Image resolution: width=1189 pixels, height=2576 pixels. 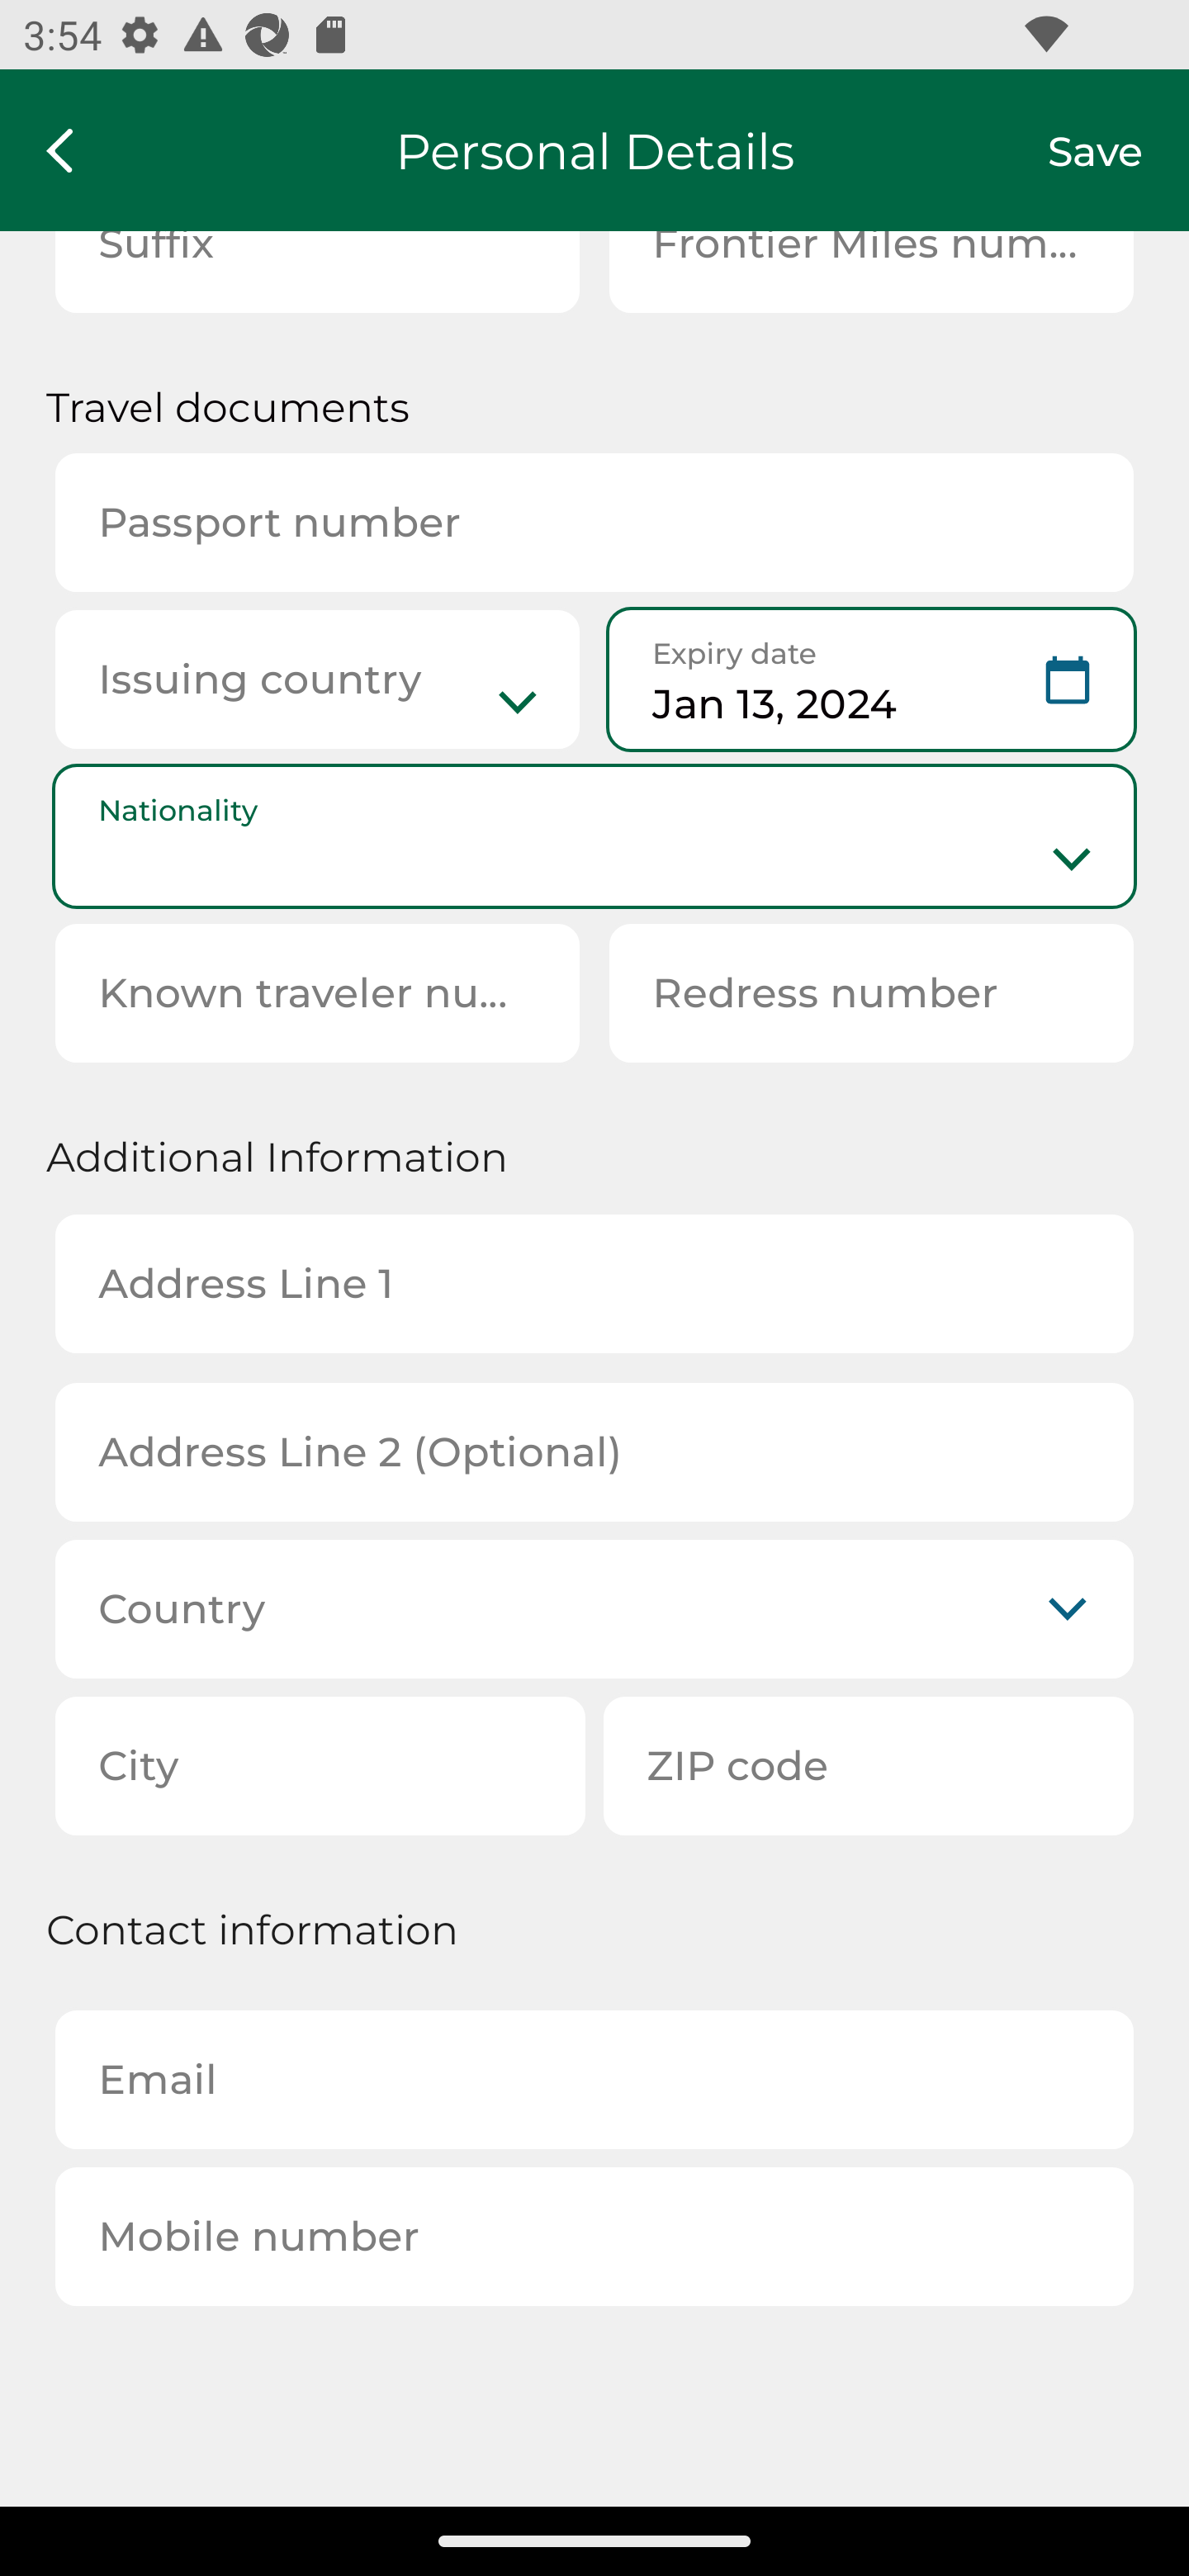 I want to click on ZIP code, so click(x=869, y=1765).